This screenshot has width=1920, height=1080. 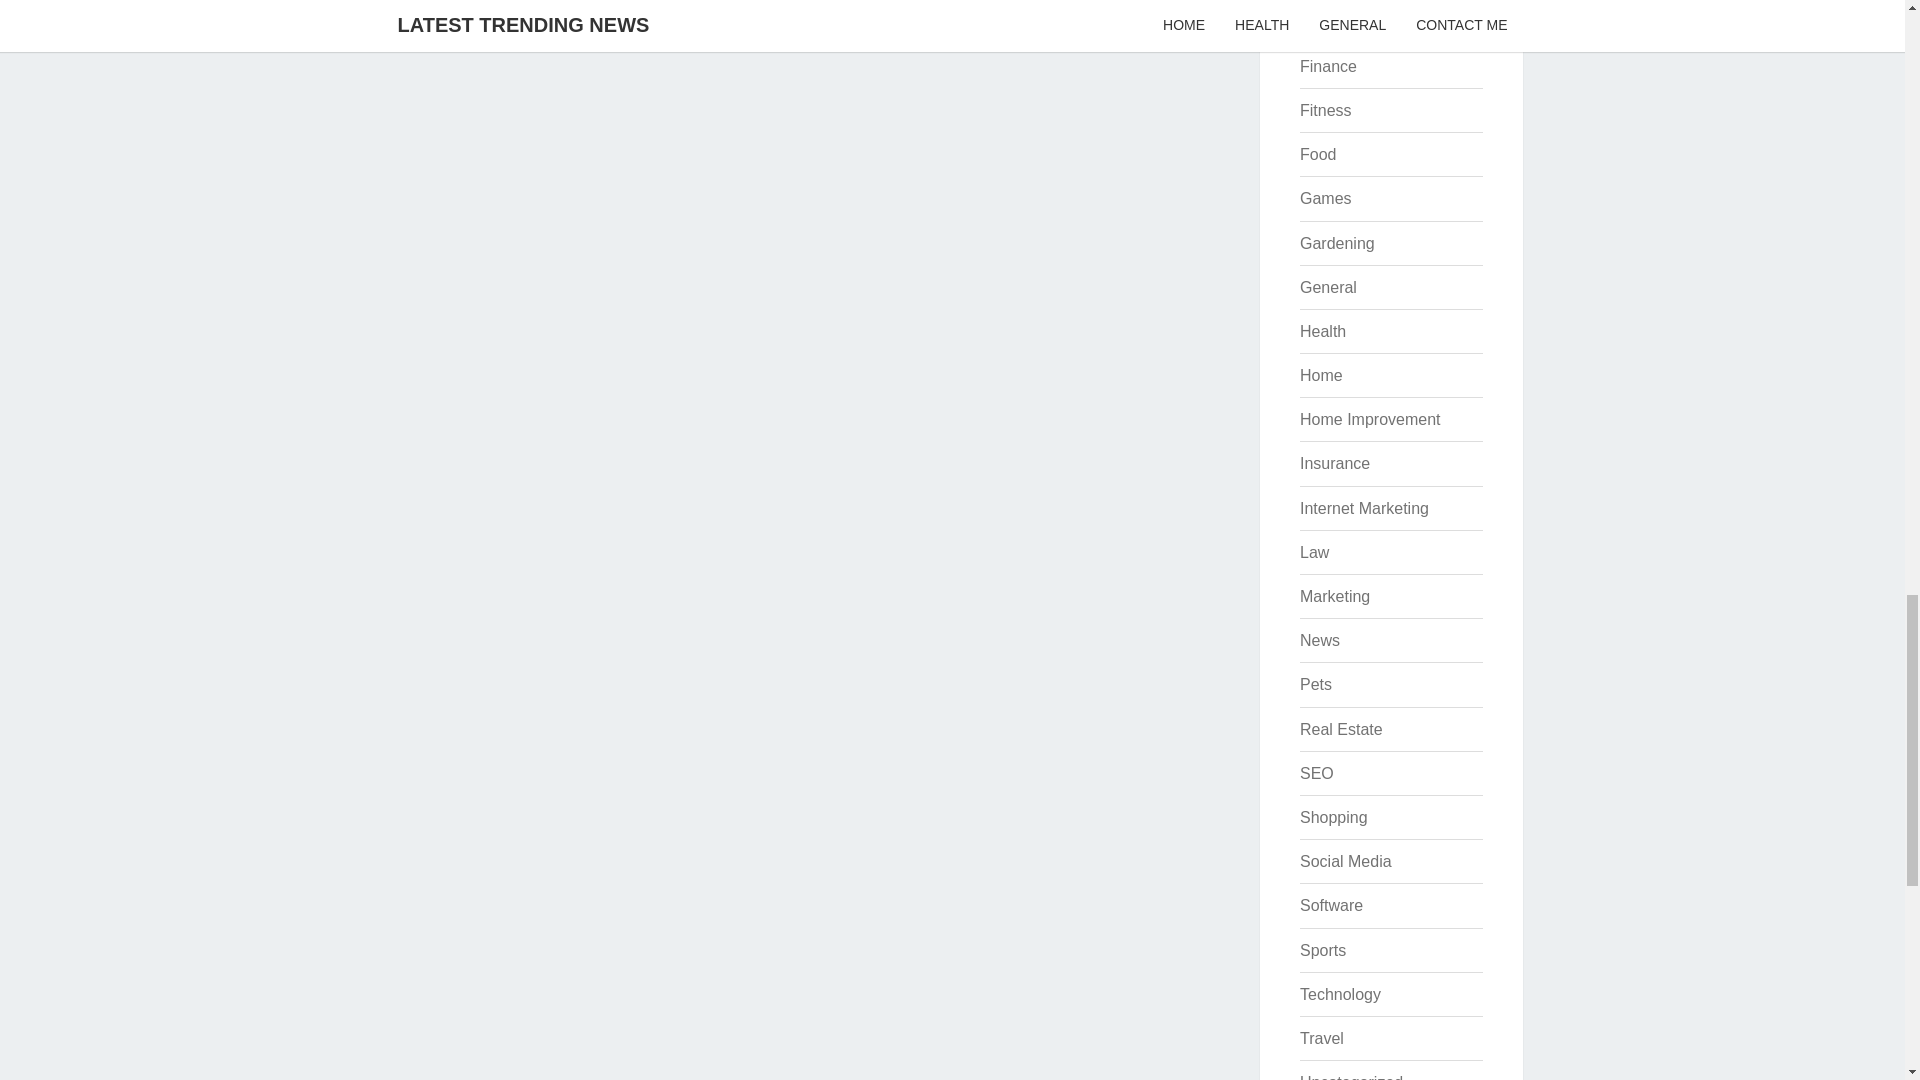 I want to click on Gardening, so click(x=1336, y=243).